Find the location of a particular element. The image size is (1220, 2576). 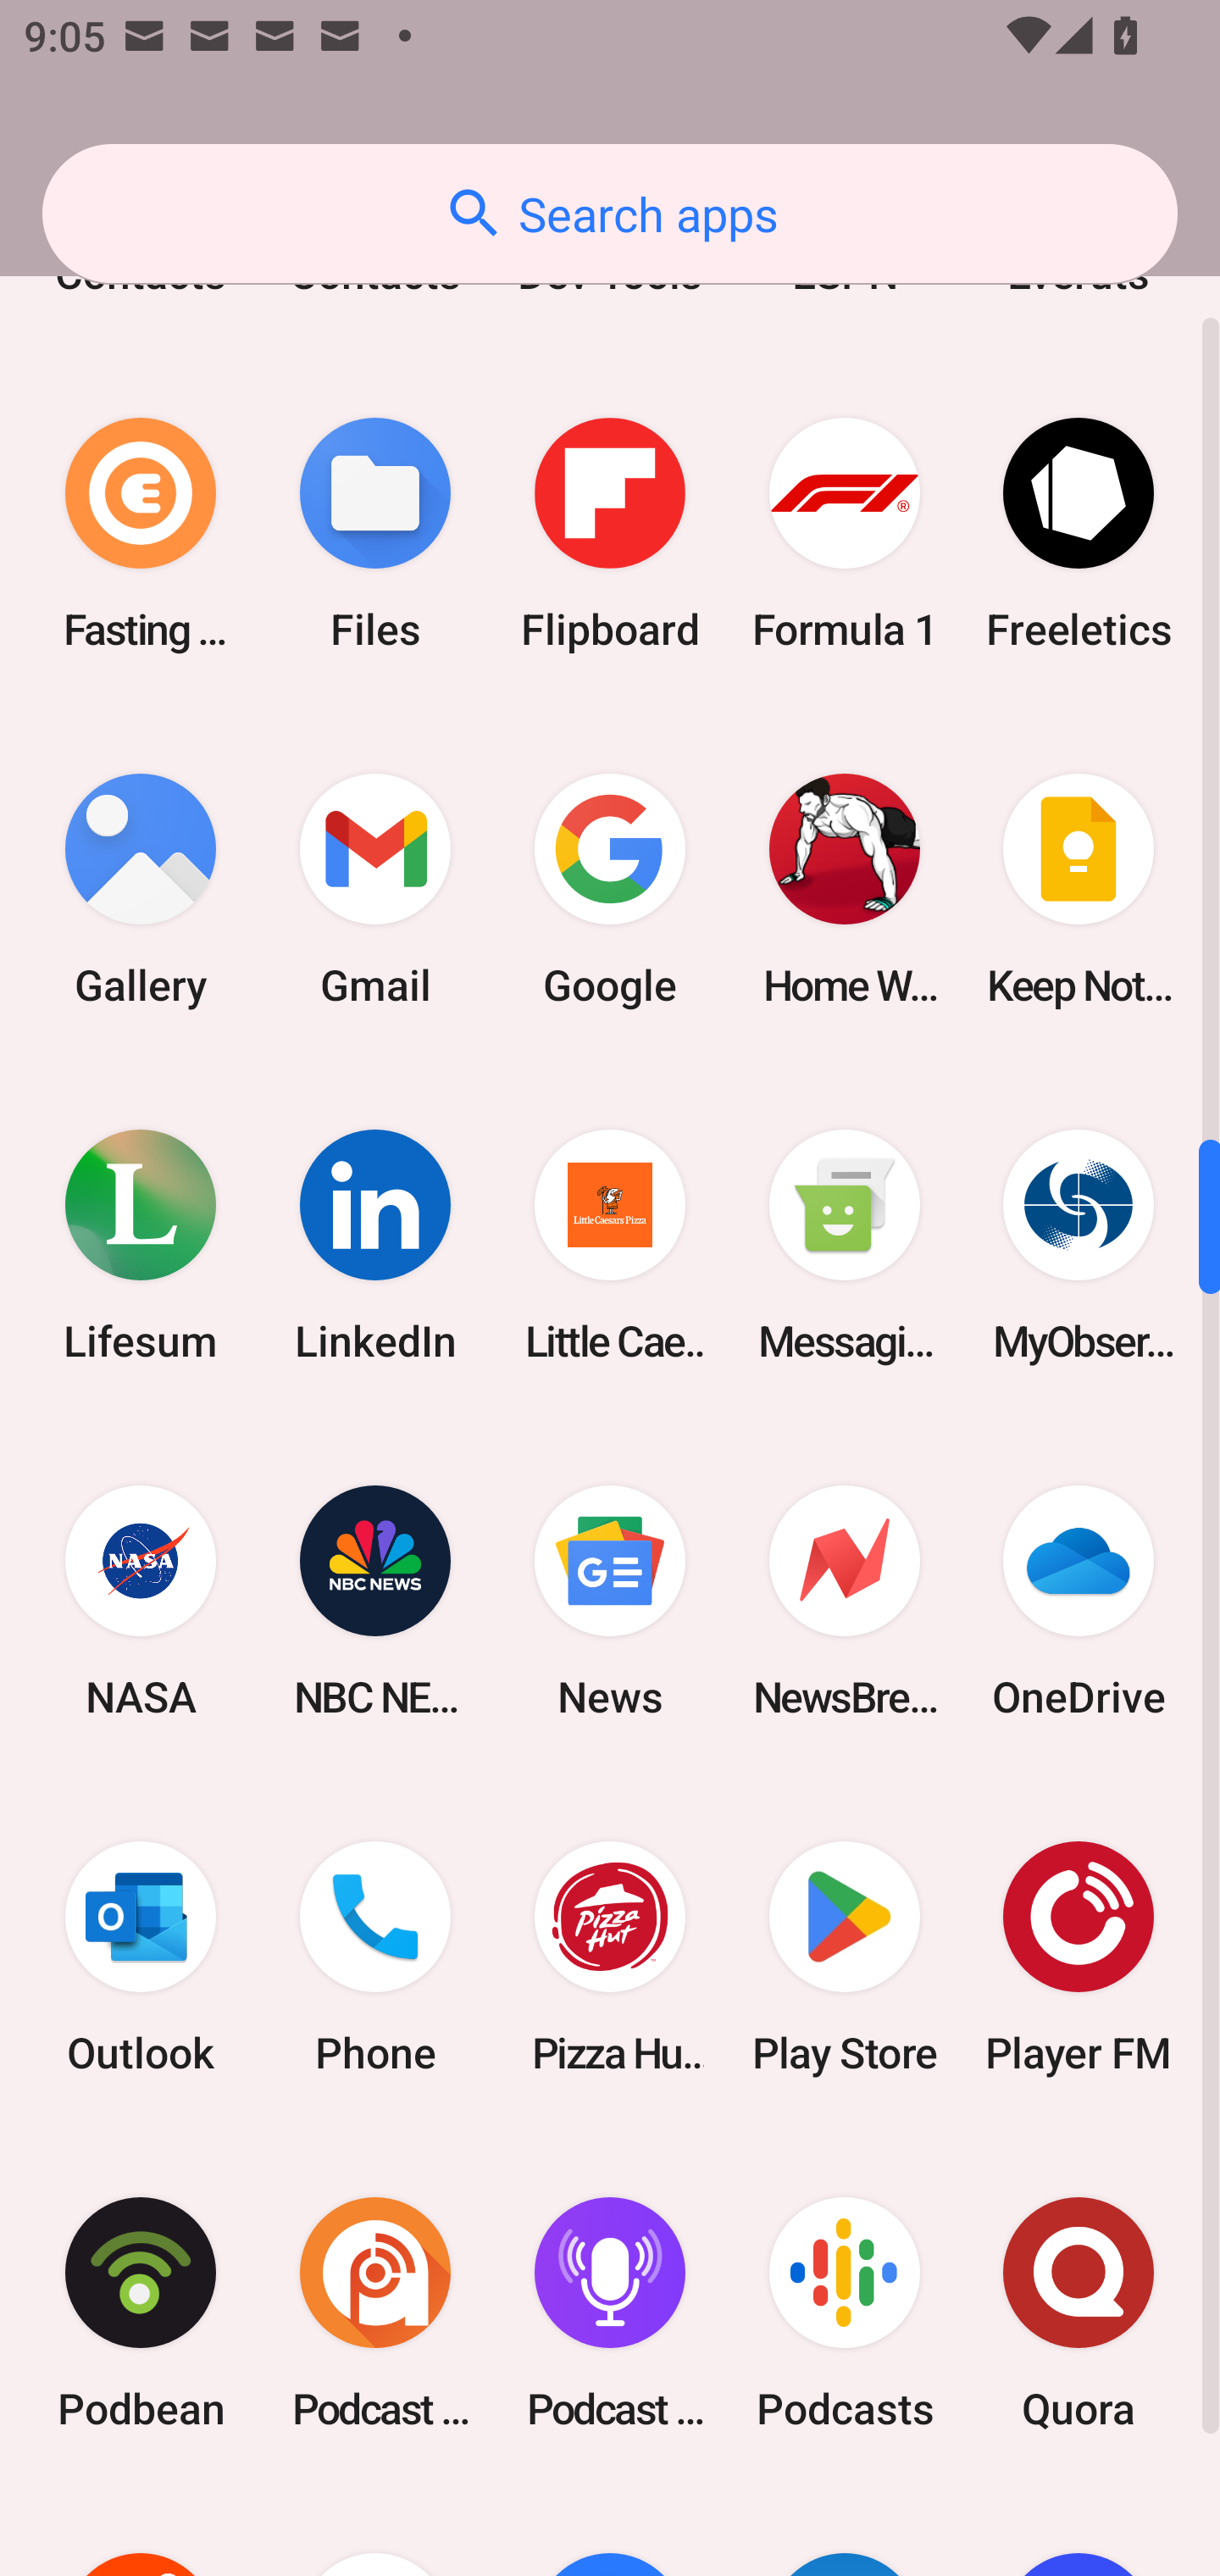

Pizza Hut HK & Macau is located at coordinates (610, 1957).